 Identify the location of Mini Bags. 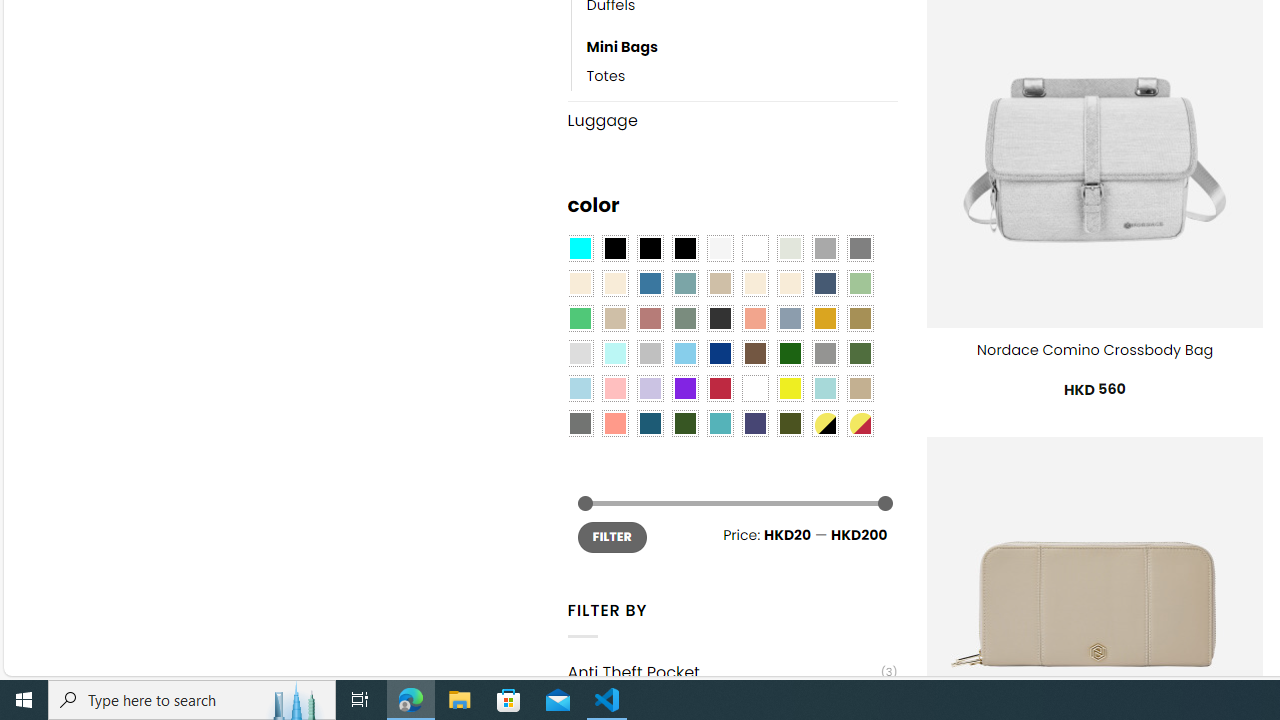
(742, 48).